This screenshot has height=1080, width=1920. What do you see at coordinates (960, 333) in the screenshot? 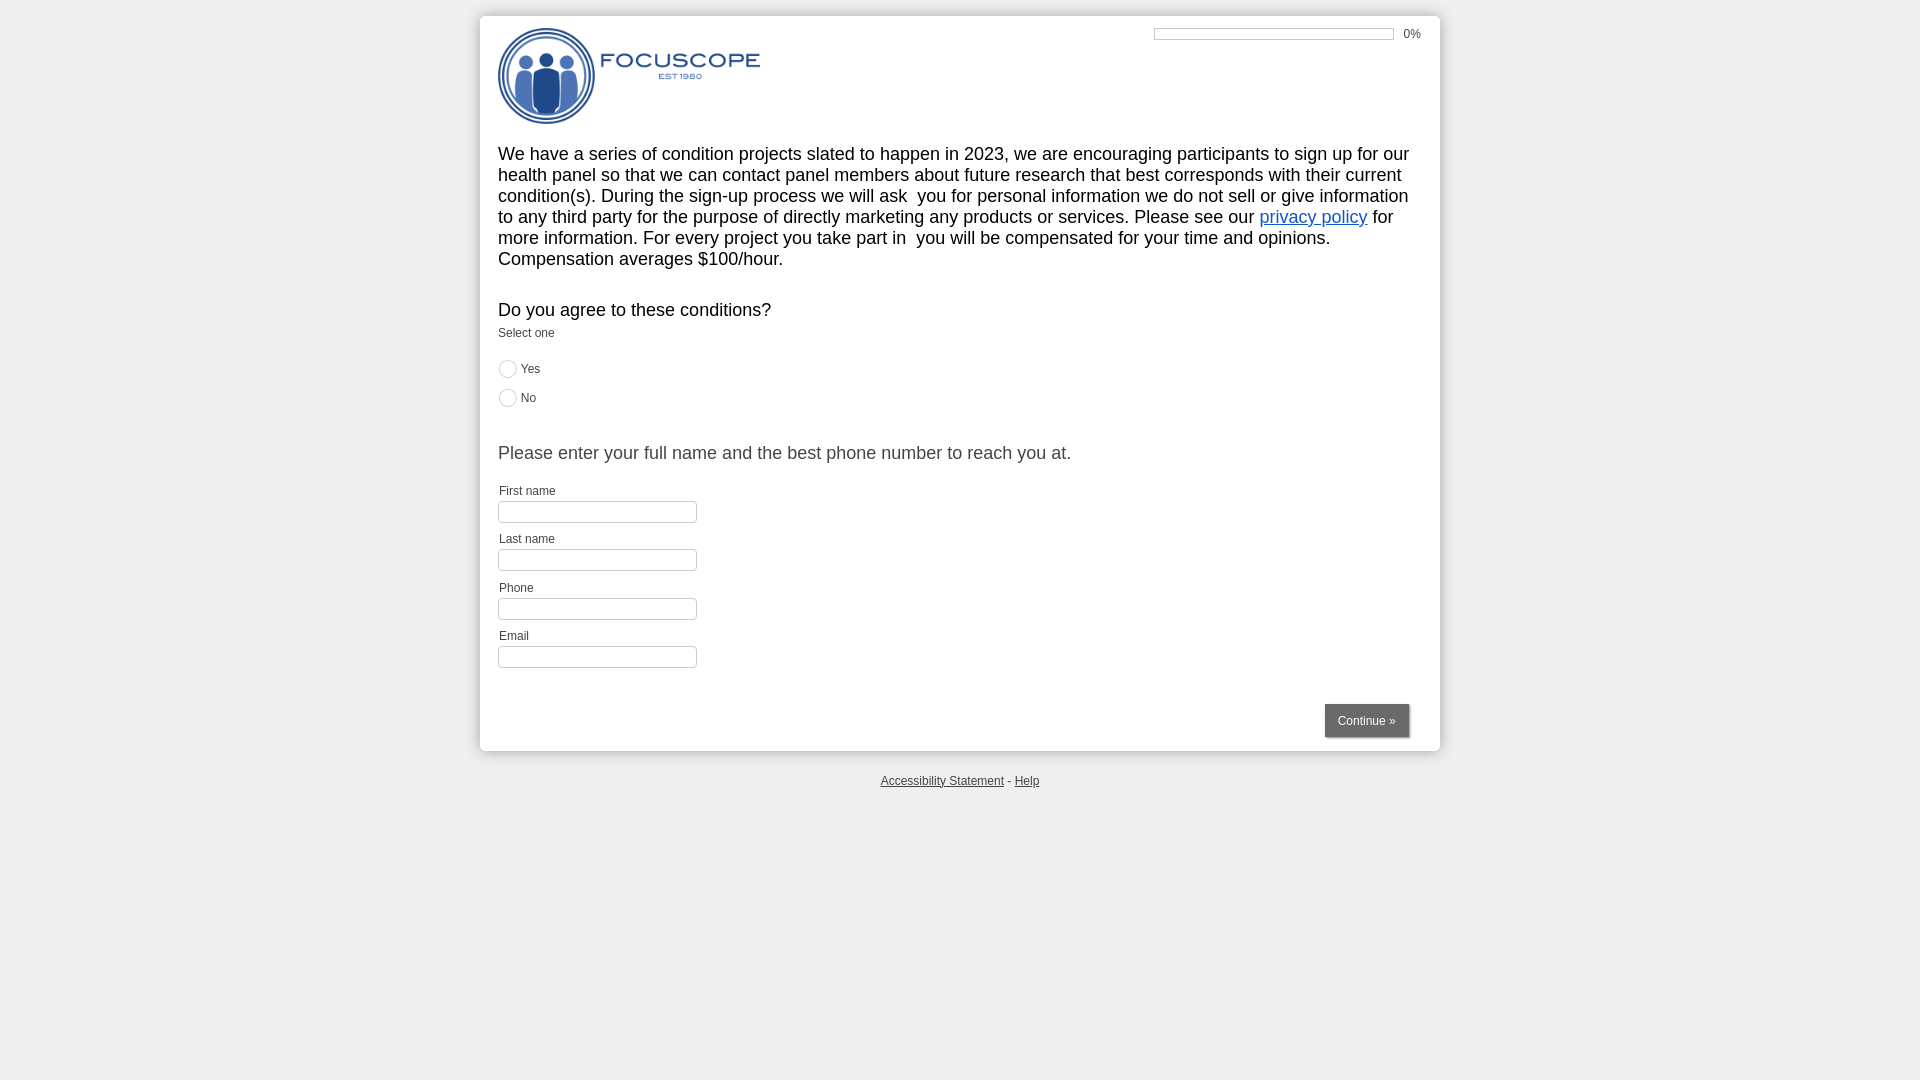
I see `instructions` at bounding box center [960, 333].